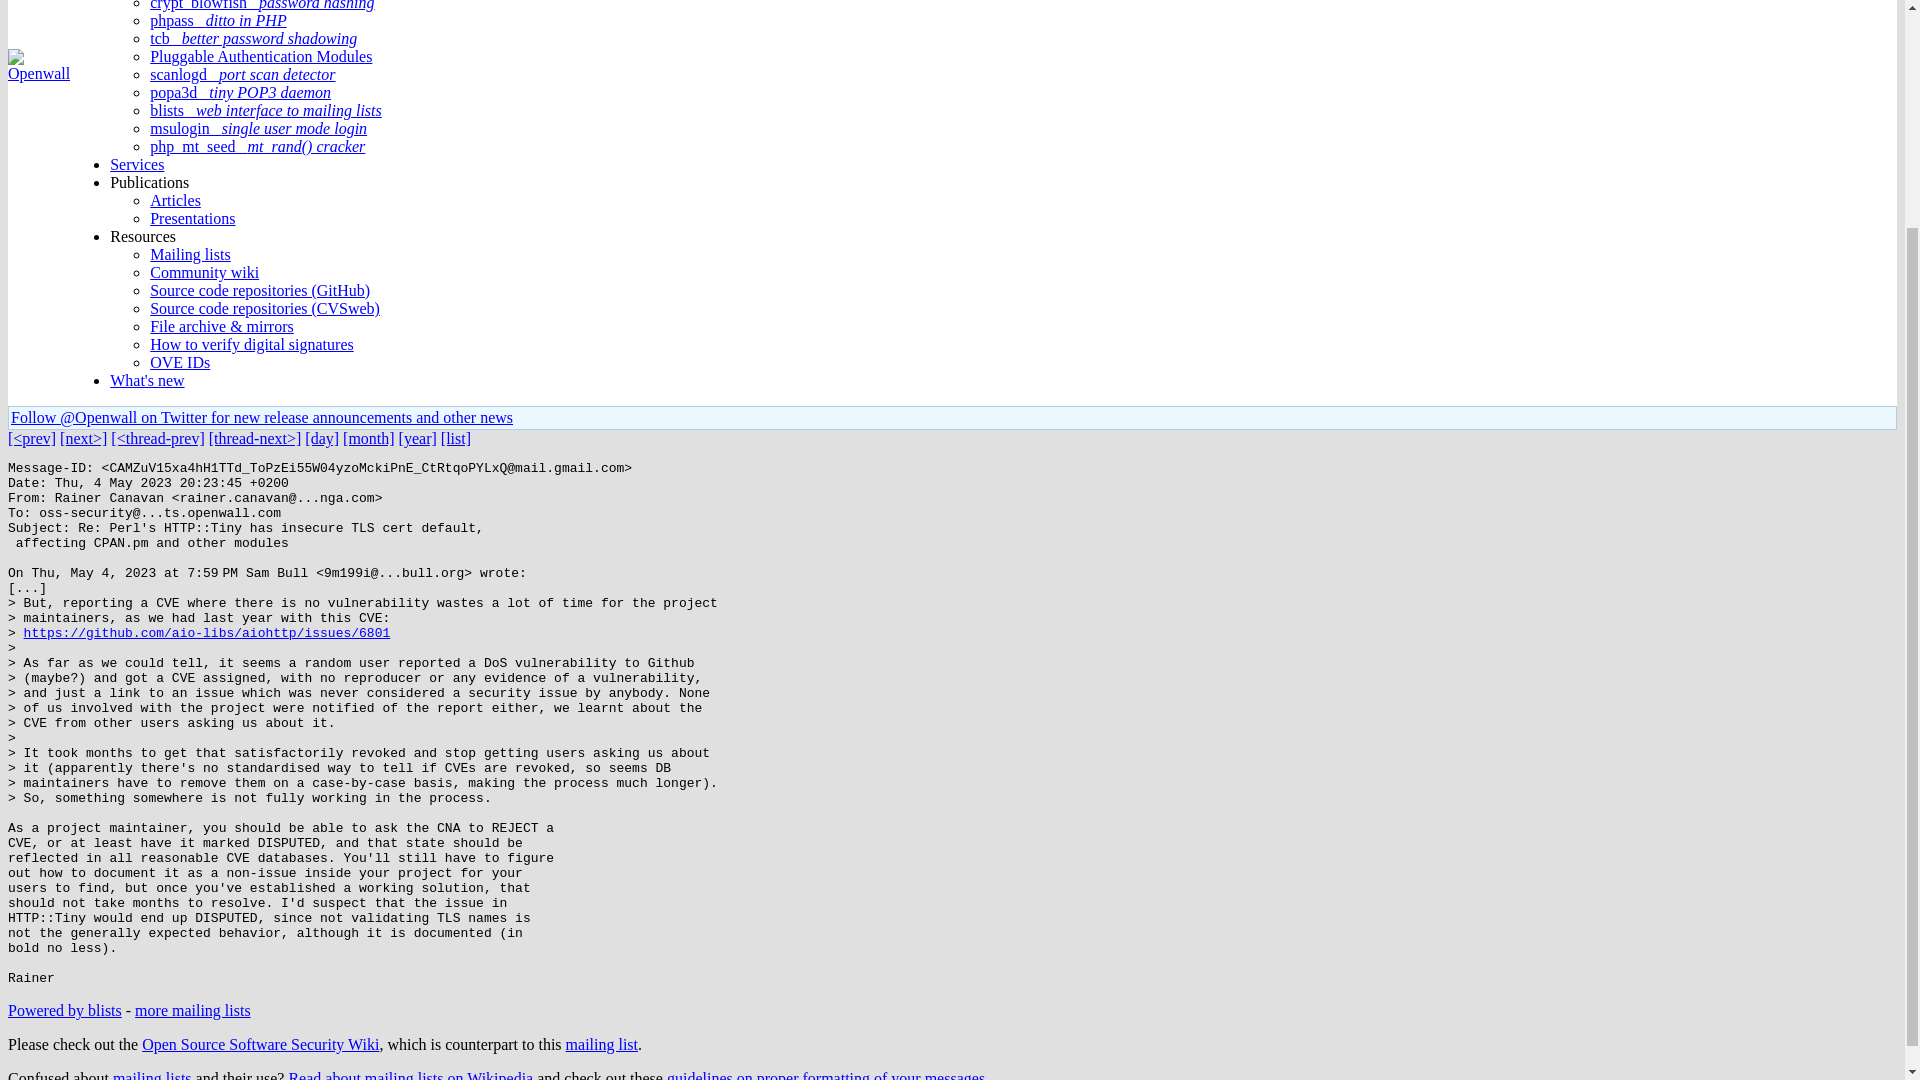  What do you see at coordinates (218, 20) in the screenshot?
I see `phpass   ditto in PHP` at bounding box center [218, 20].